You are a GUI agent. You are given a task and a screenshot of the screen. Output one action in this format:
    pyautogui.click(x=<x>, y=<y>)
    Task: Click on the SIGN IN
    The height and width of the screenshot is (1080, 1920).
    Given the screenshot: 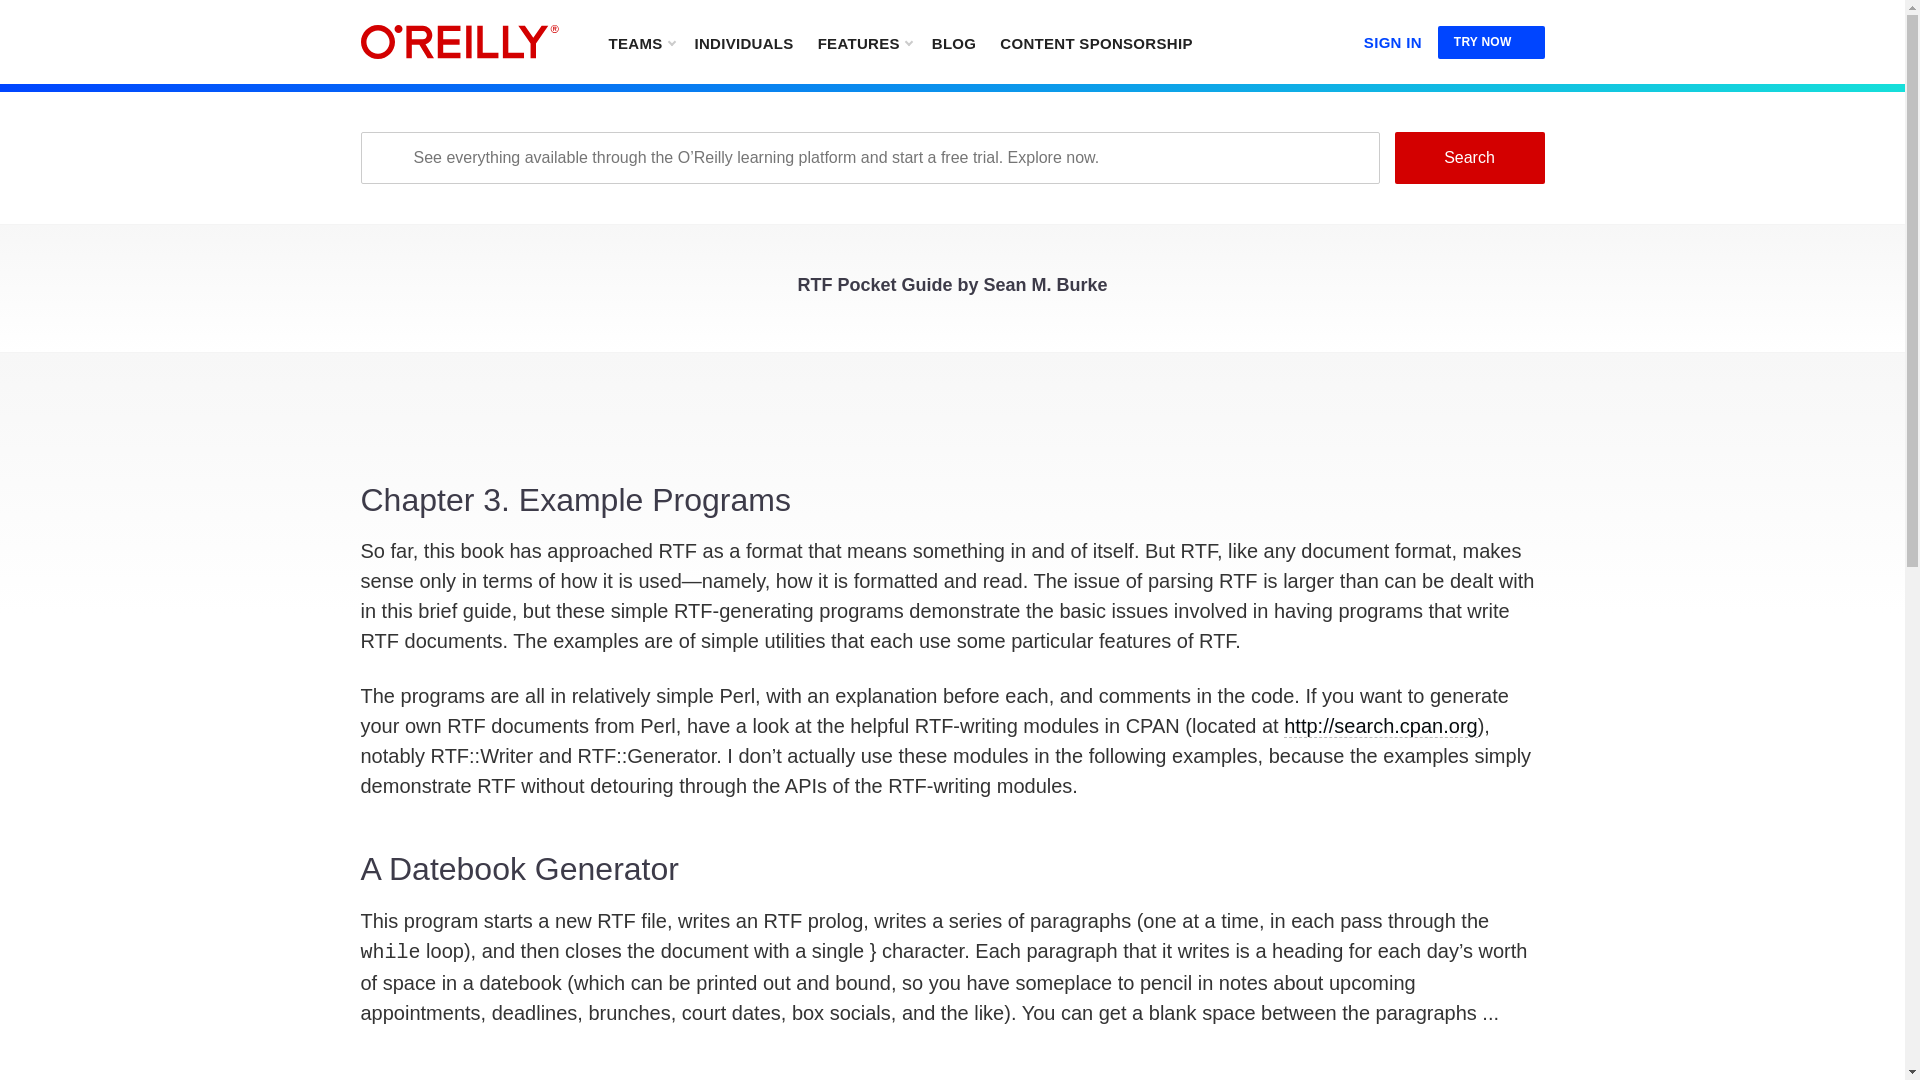 What is the action you would take?
    pyautogui.click(x=1392, y=38)
    